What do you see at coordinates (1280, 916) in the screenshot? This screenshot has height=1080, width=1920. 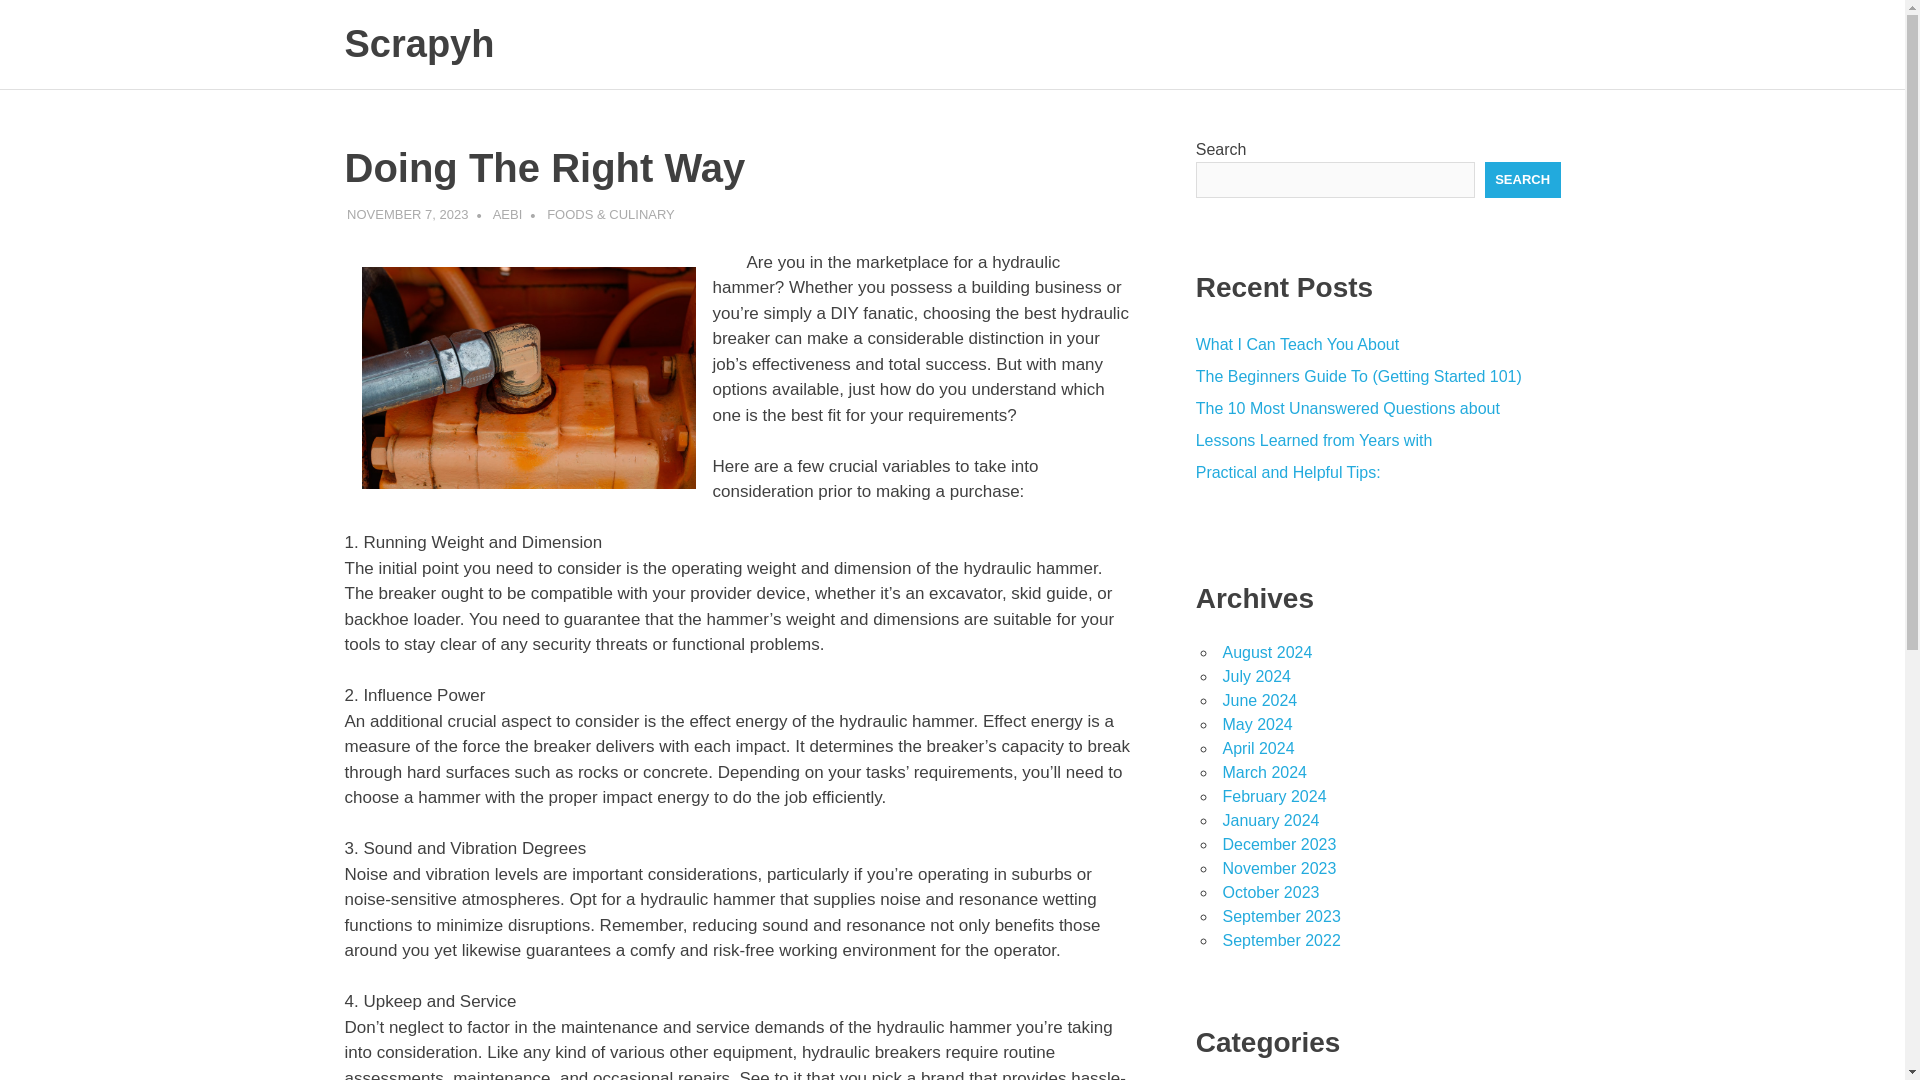 I see `September 2023` at bounding box center [1280, 916].